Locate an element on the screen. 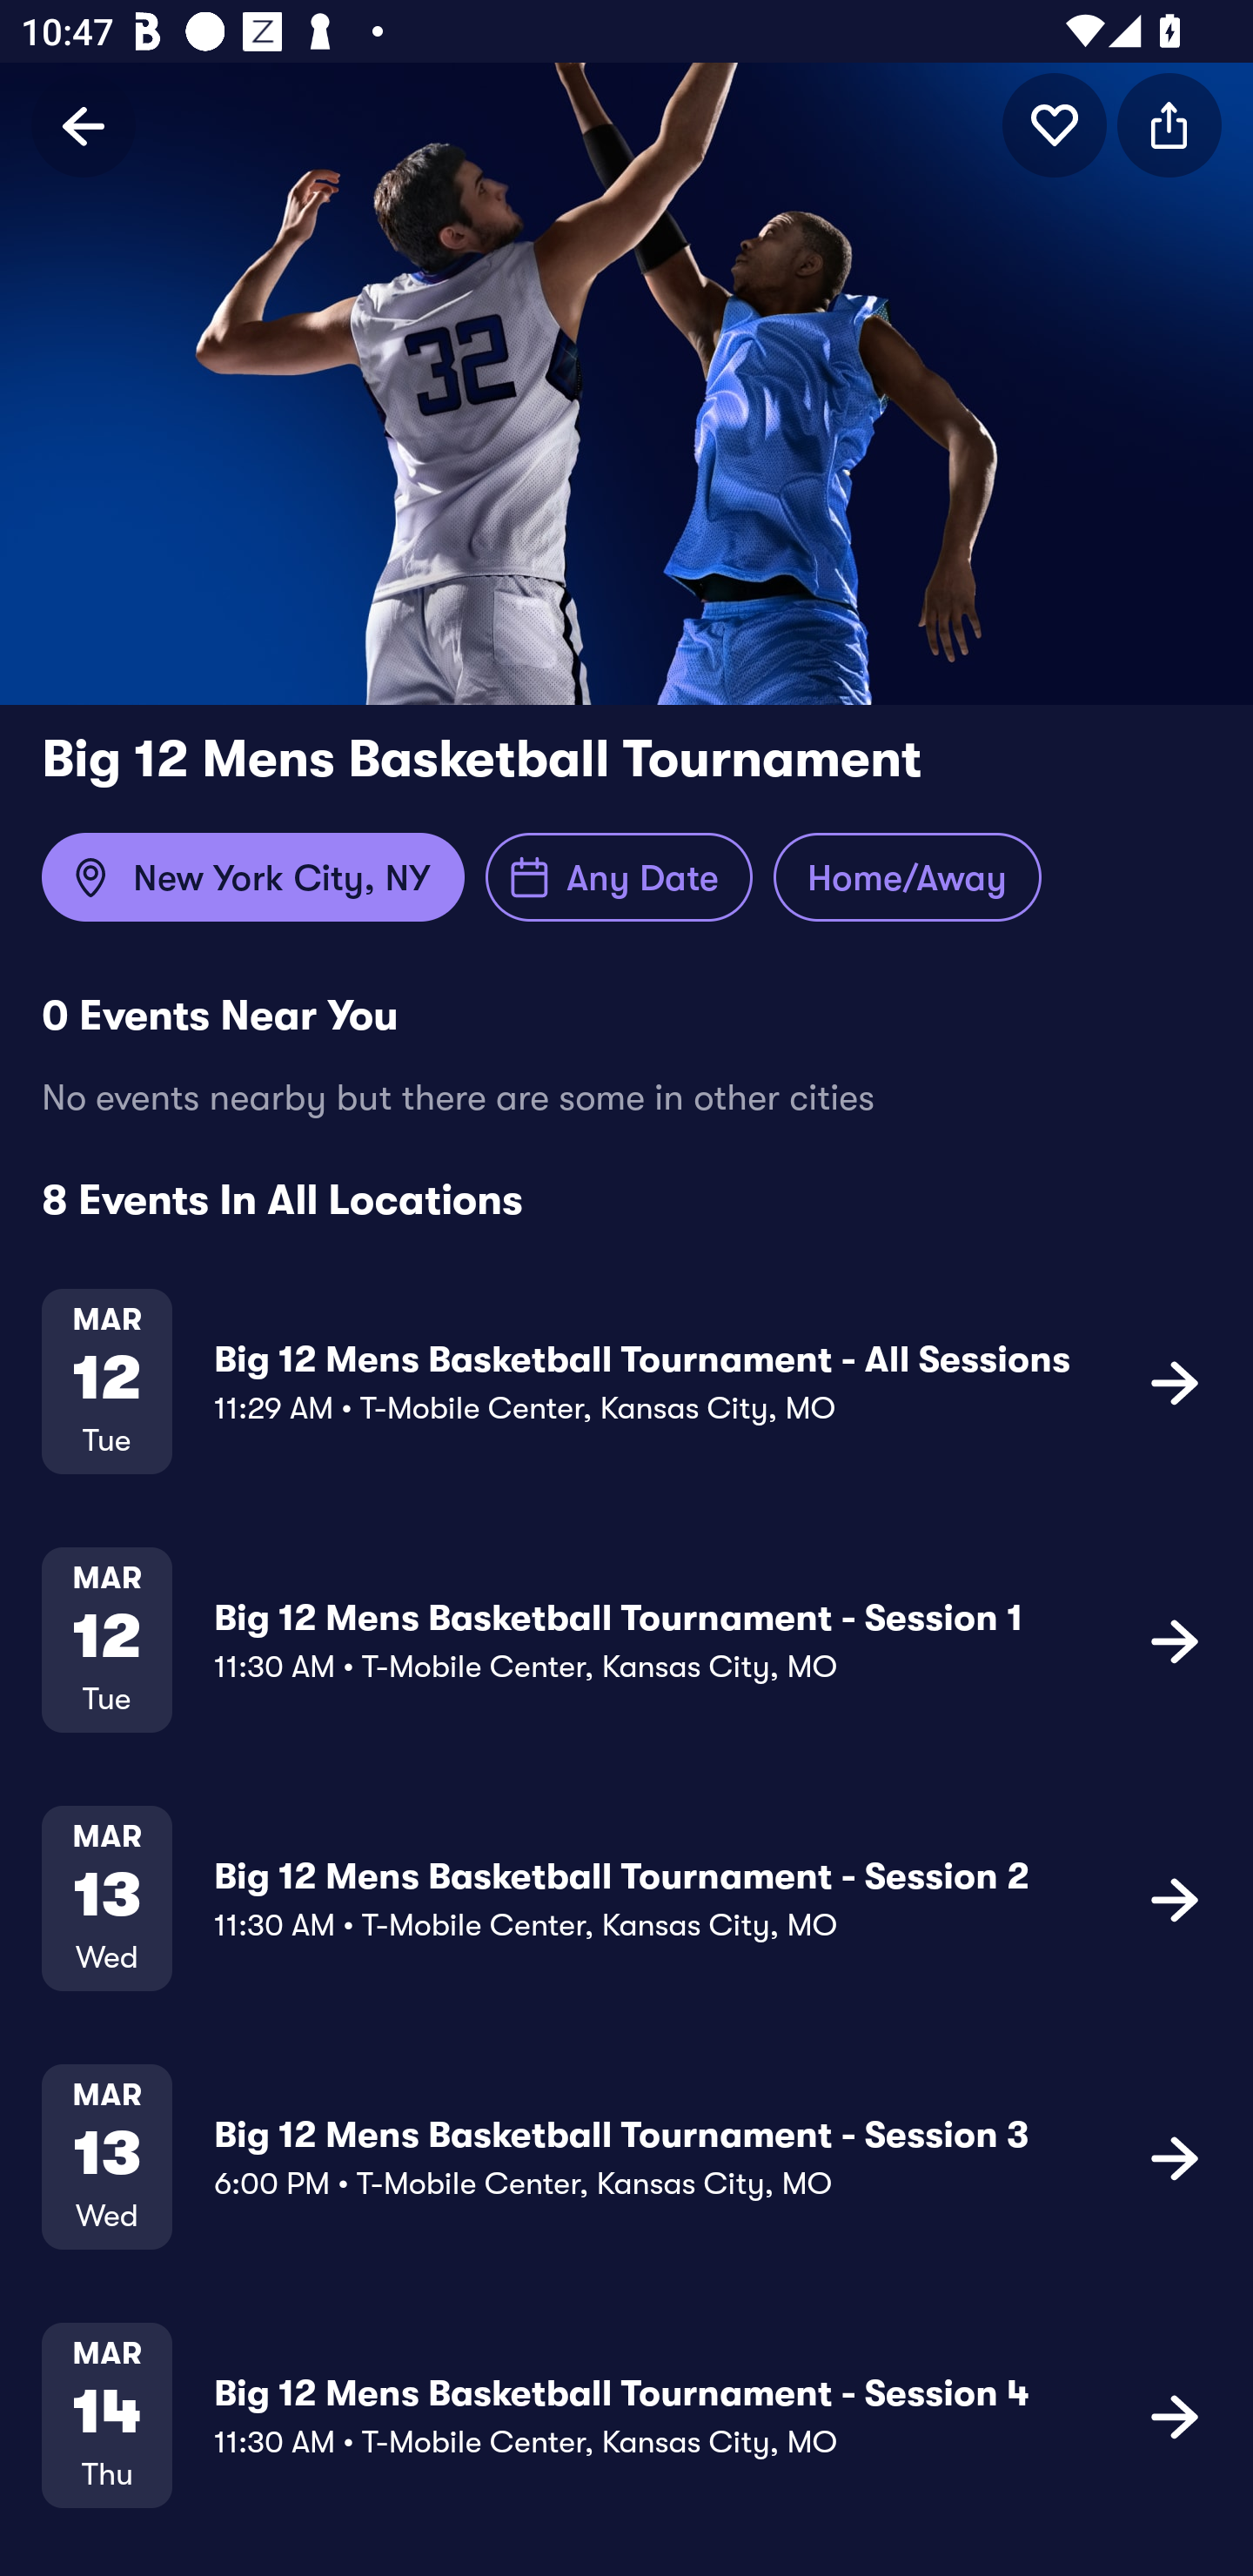 The image size is (1253, 2576). icon button is located at coordinates (1175, 1898).